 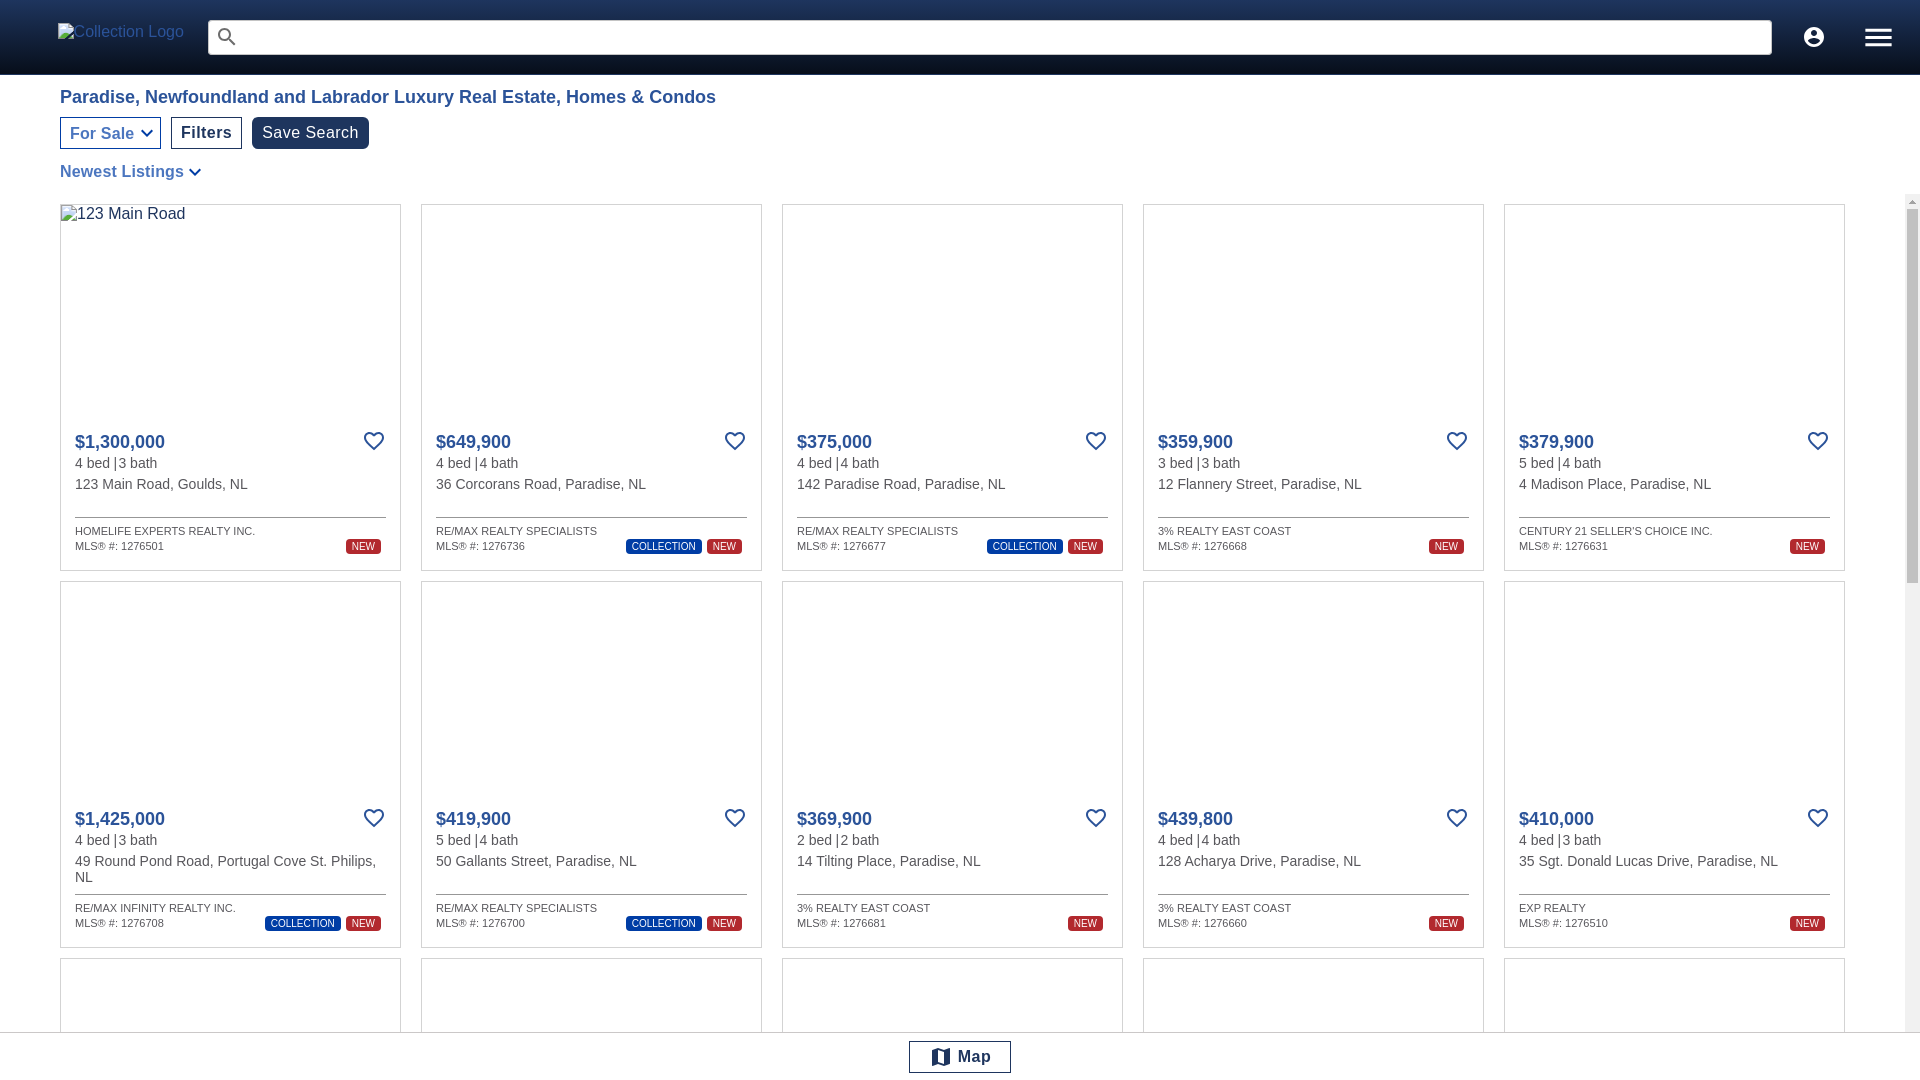 I want to click on Collection, so click(x=132, y=36).